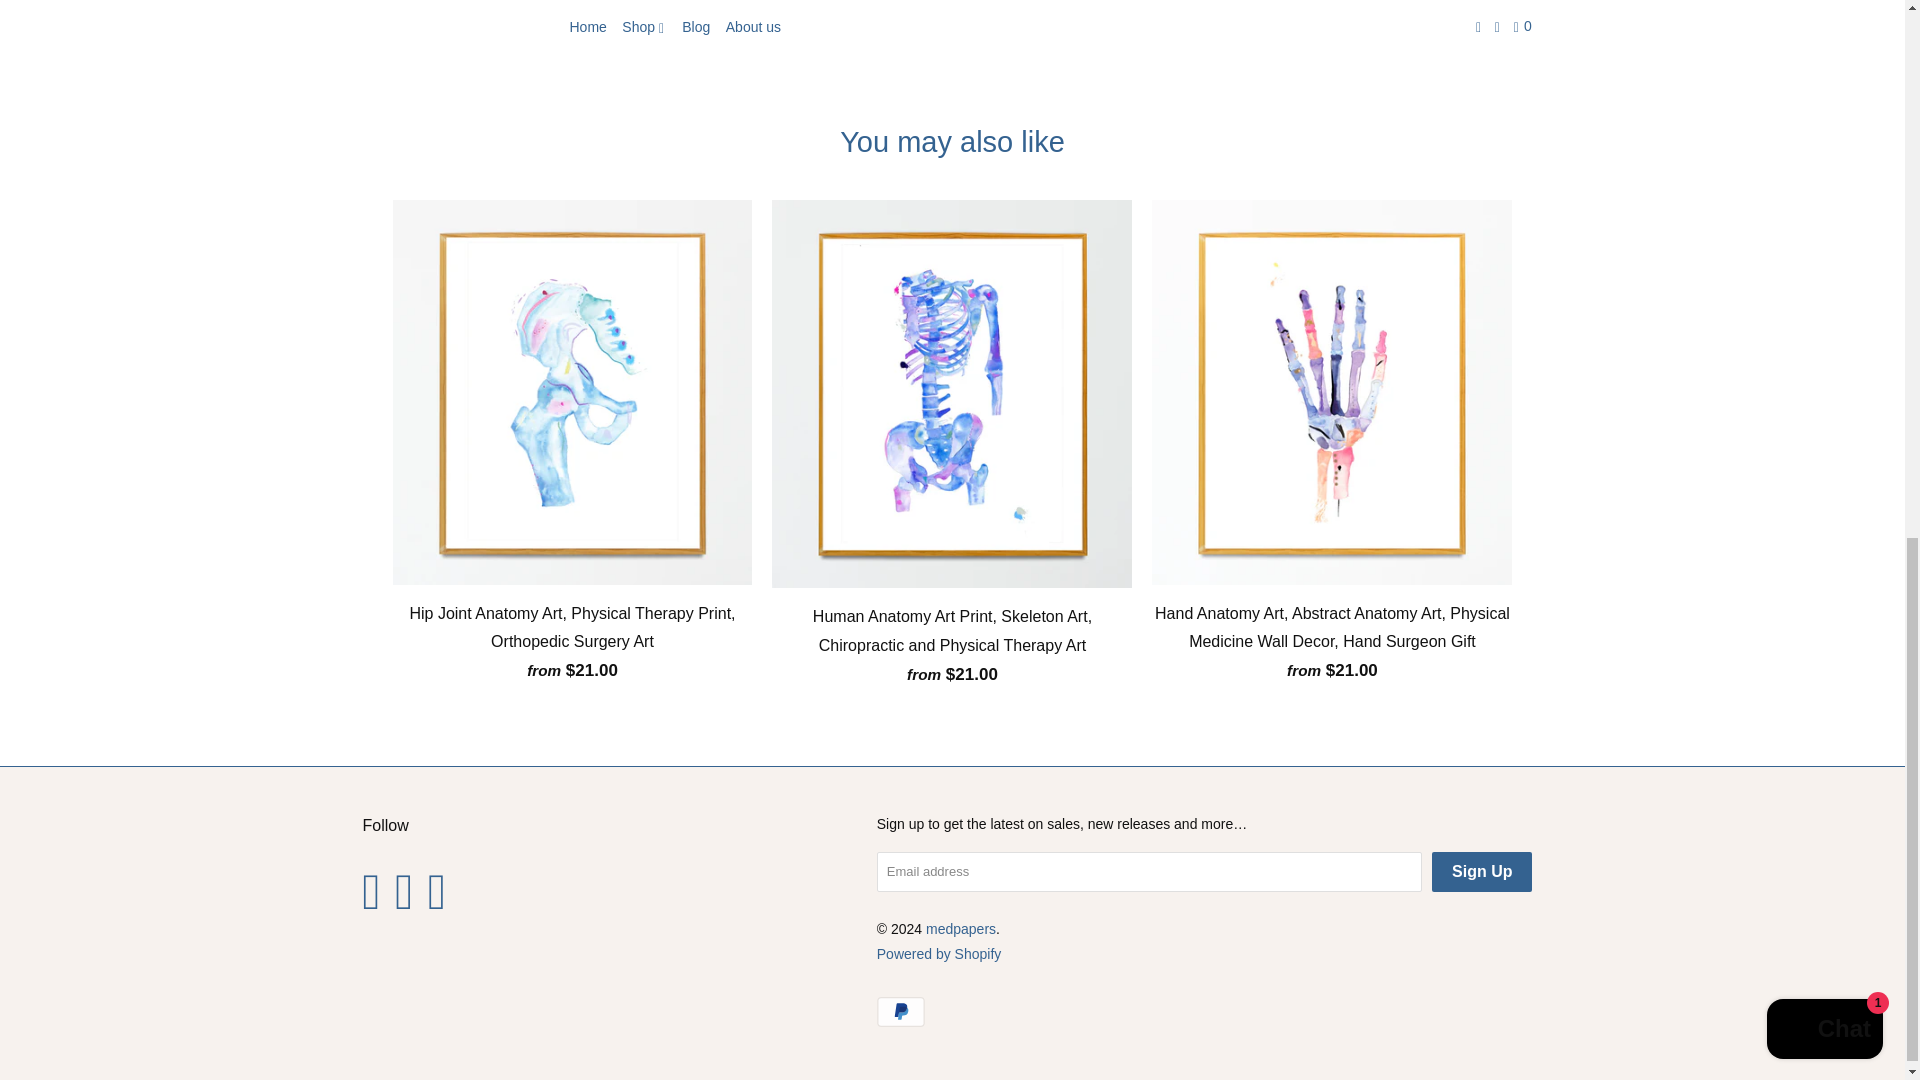 The height and width of the screenshot is (1080, 1920). What do you see at coordinates (1482, 872) in the screenshot?
I see `Sign Up` at bounding box center [1482, 872].